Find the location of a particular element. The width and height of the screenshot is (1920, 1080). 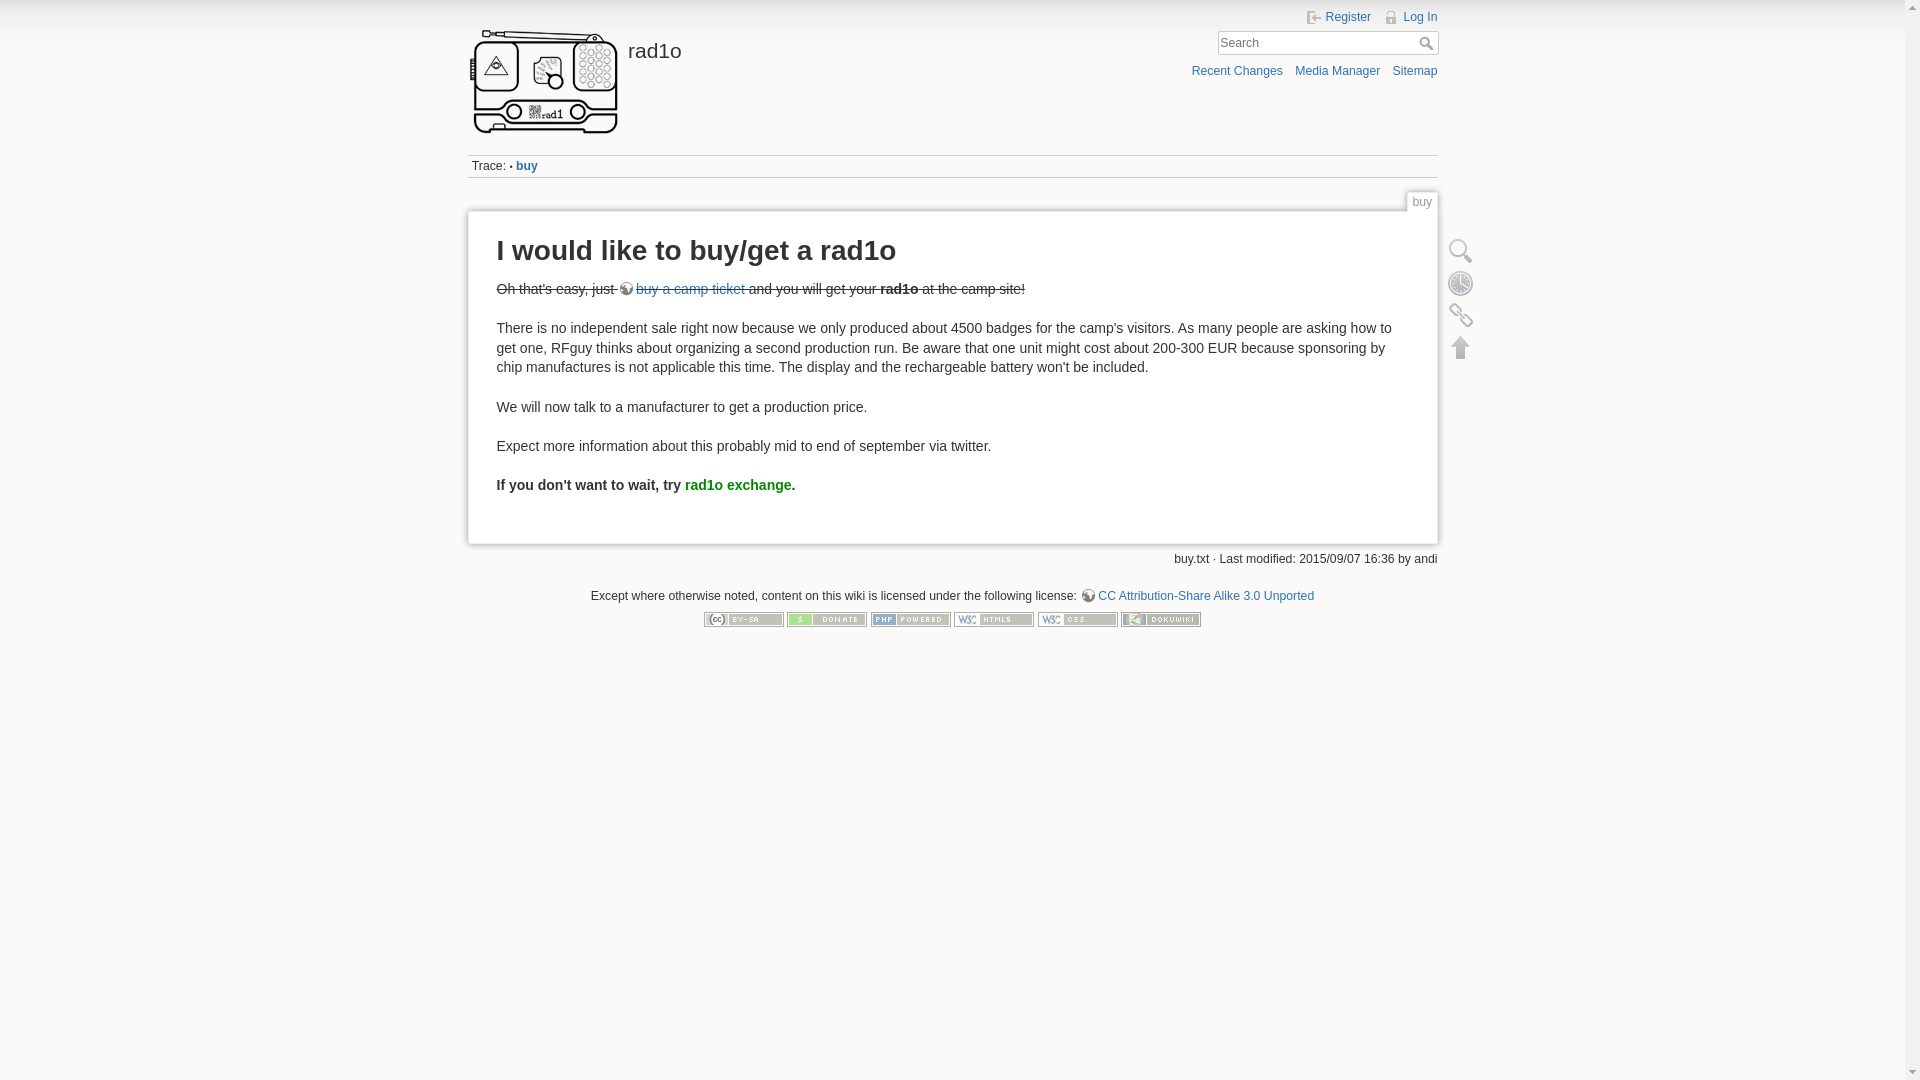

Media Manager is located at coordinates (1337, 70).